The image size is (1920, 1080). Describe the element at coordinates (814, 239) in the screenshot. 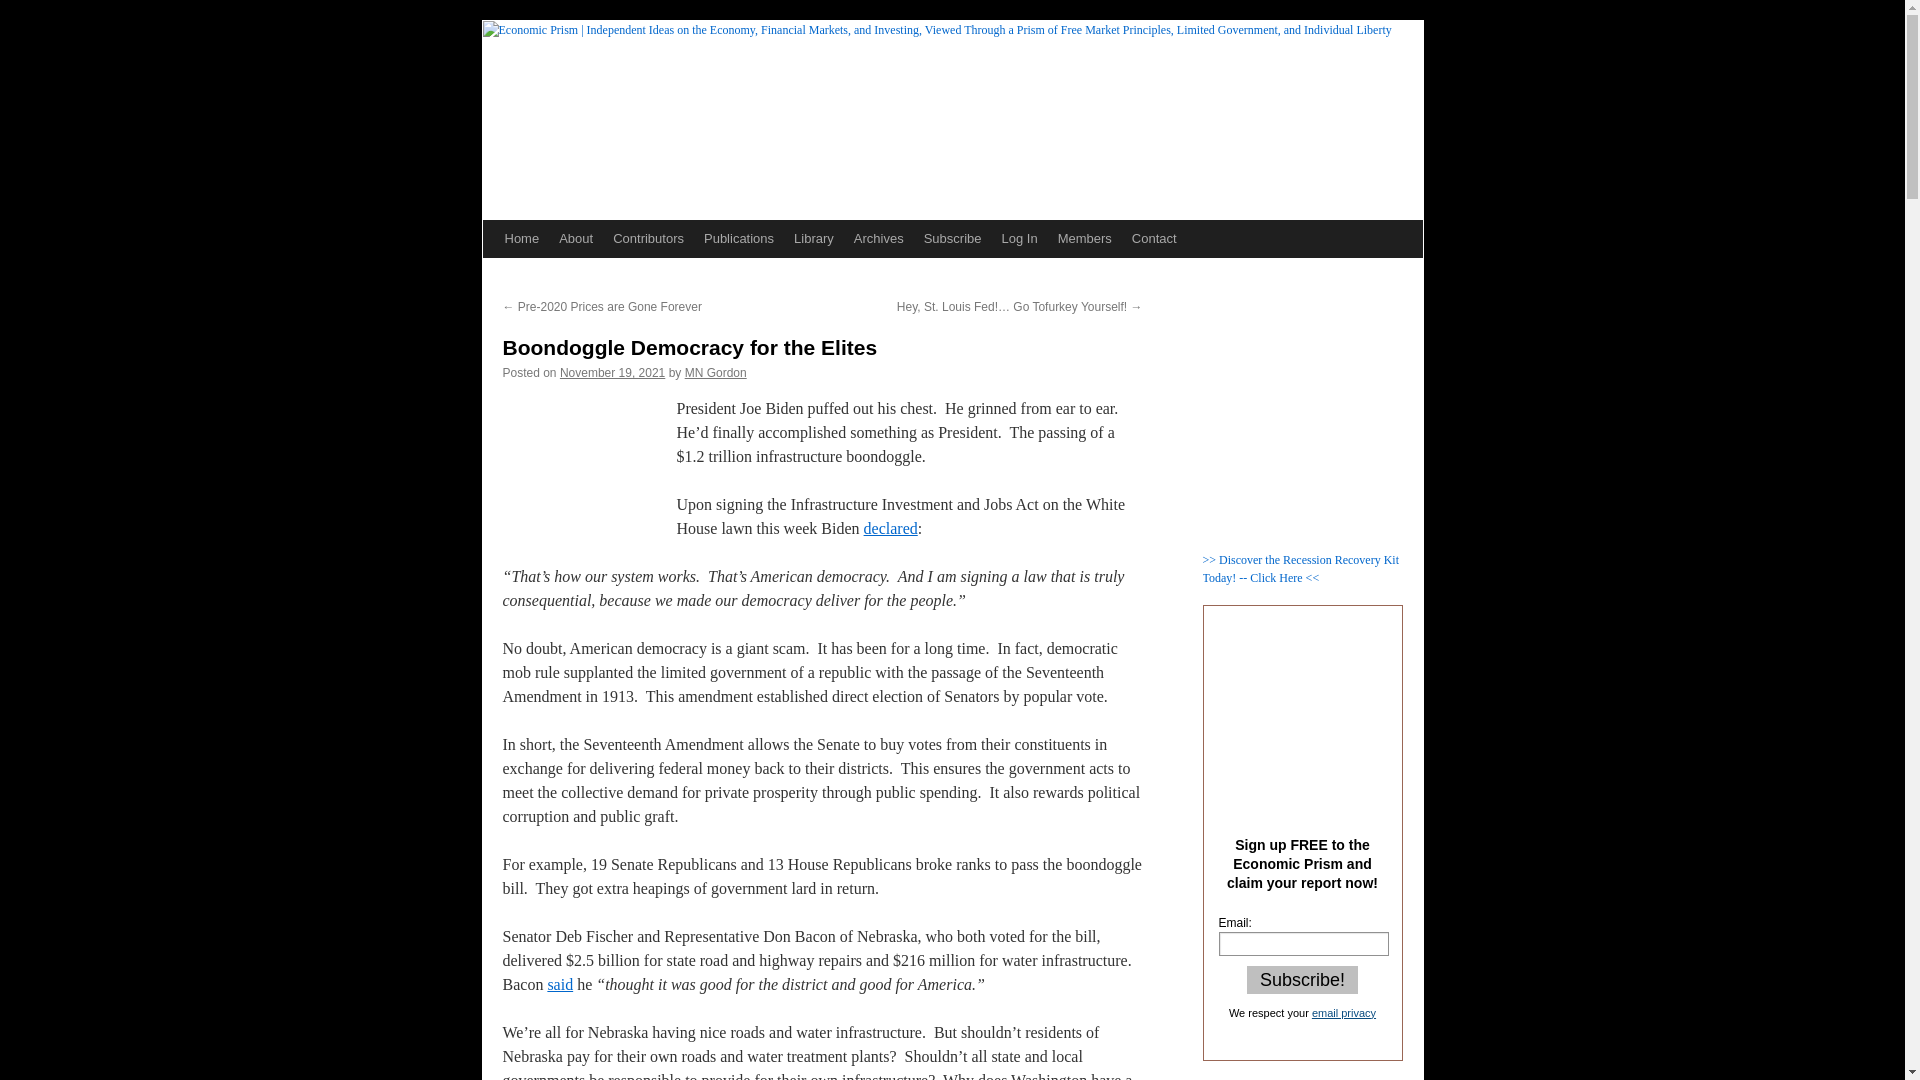

I see `Library` at that location.